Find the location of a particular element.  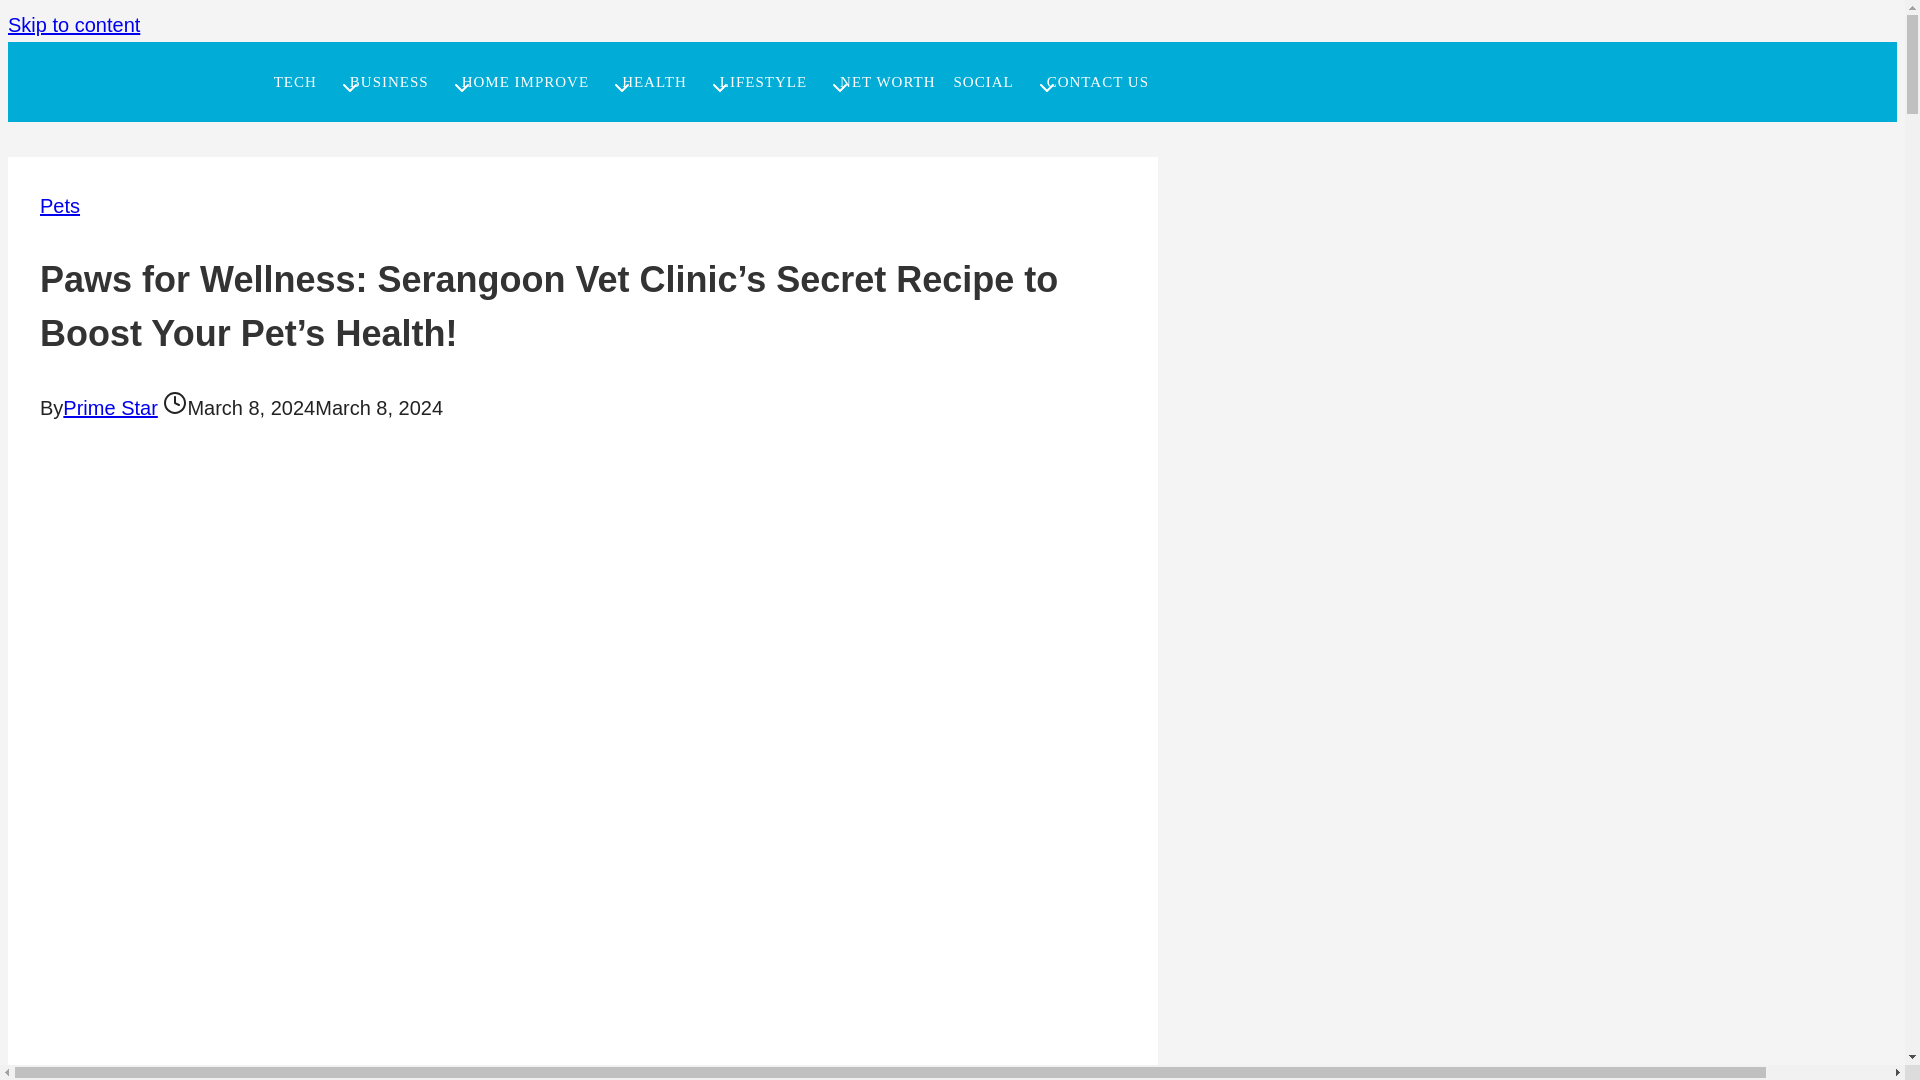

EXPAND is located at coordinates (74, 24).